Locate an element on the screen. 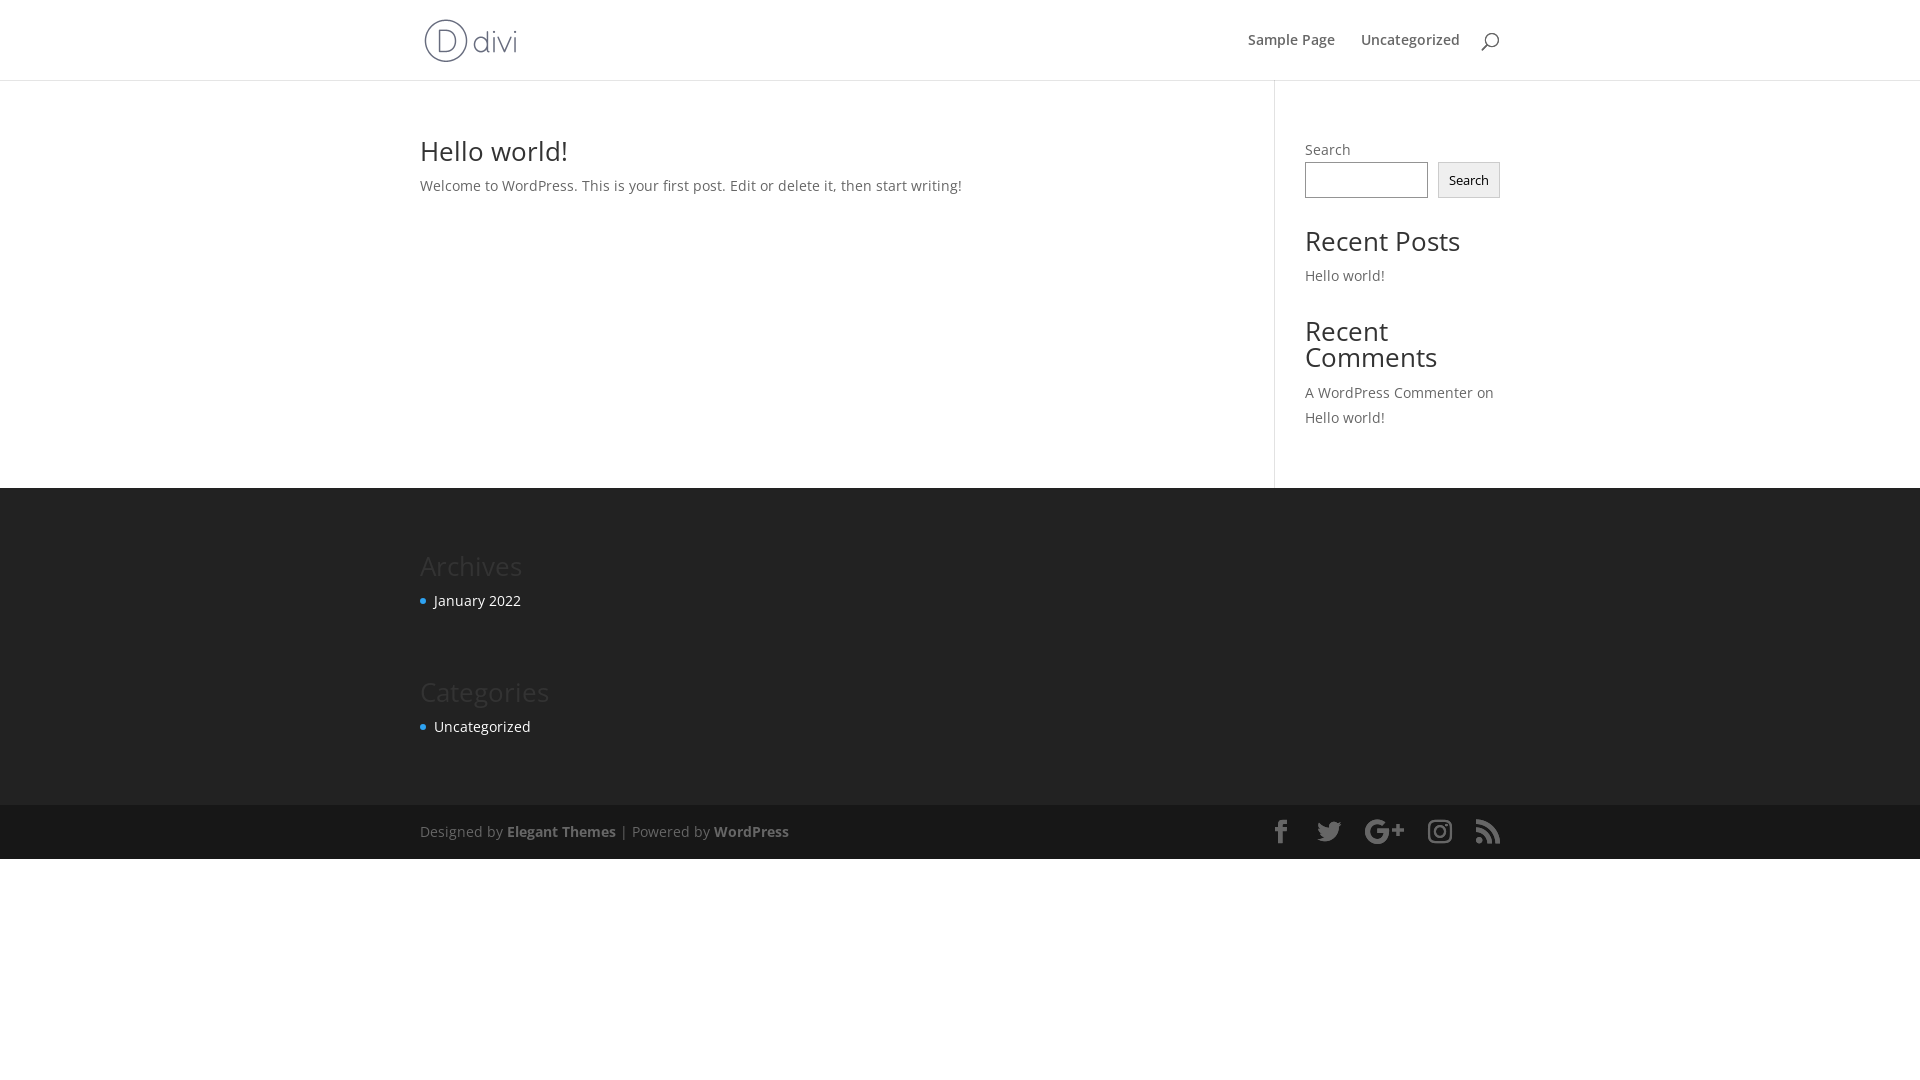 The image size is (1920, 1080). Search is located at coordinates (1469, 180).